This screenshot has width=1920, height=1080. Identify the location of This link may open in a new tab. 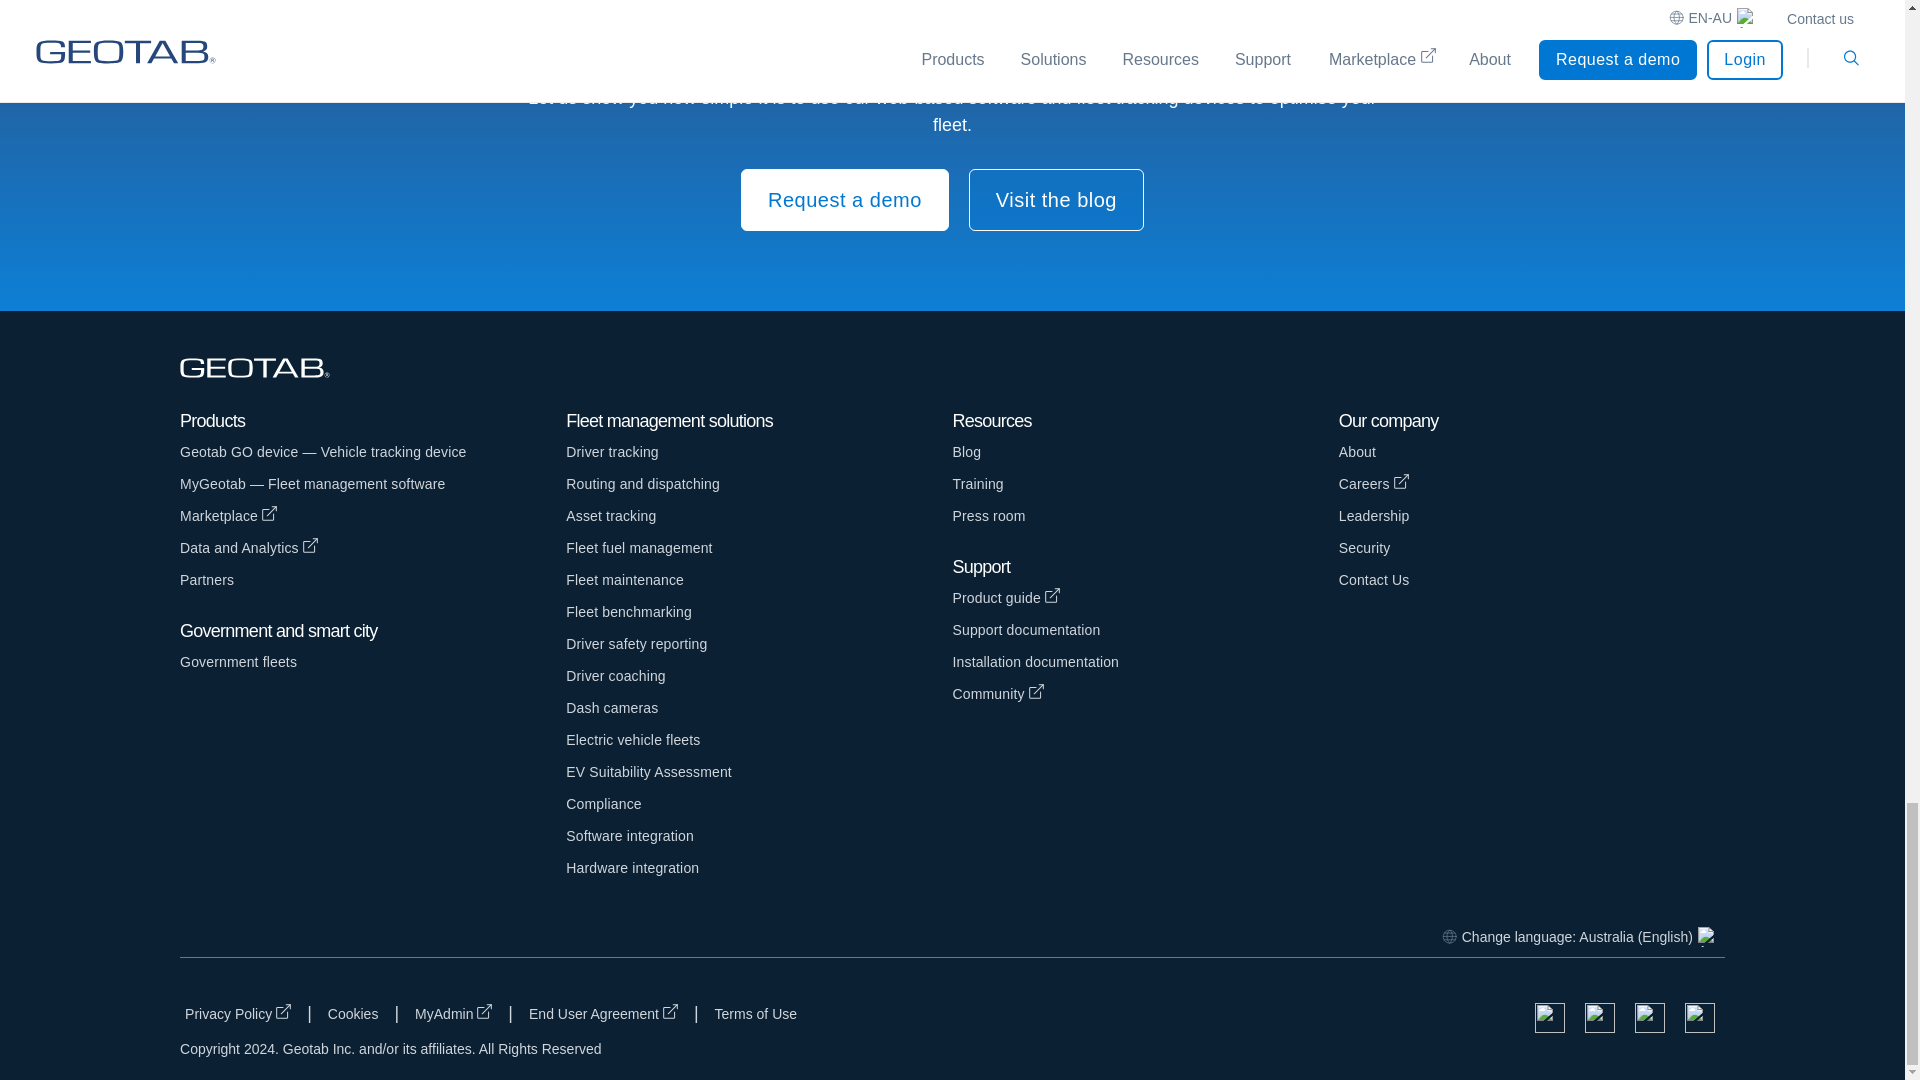
(373, 516).